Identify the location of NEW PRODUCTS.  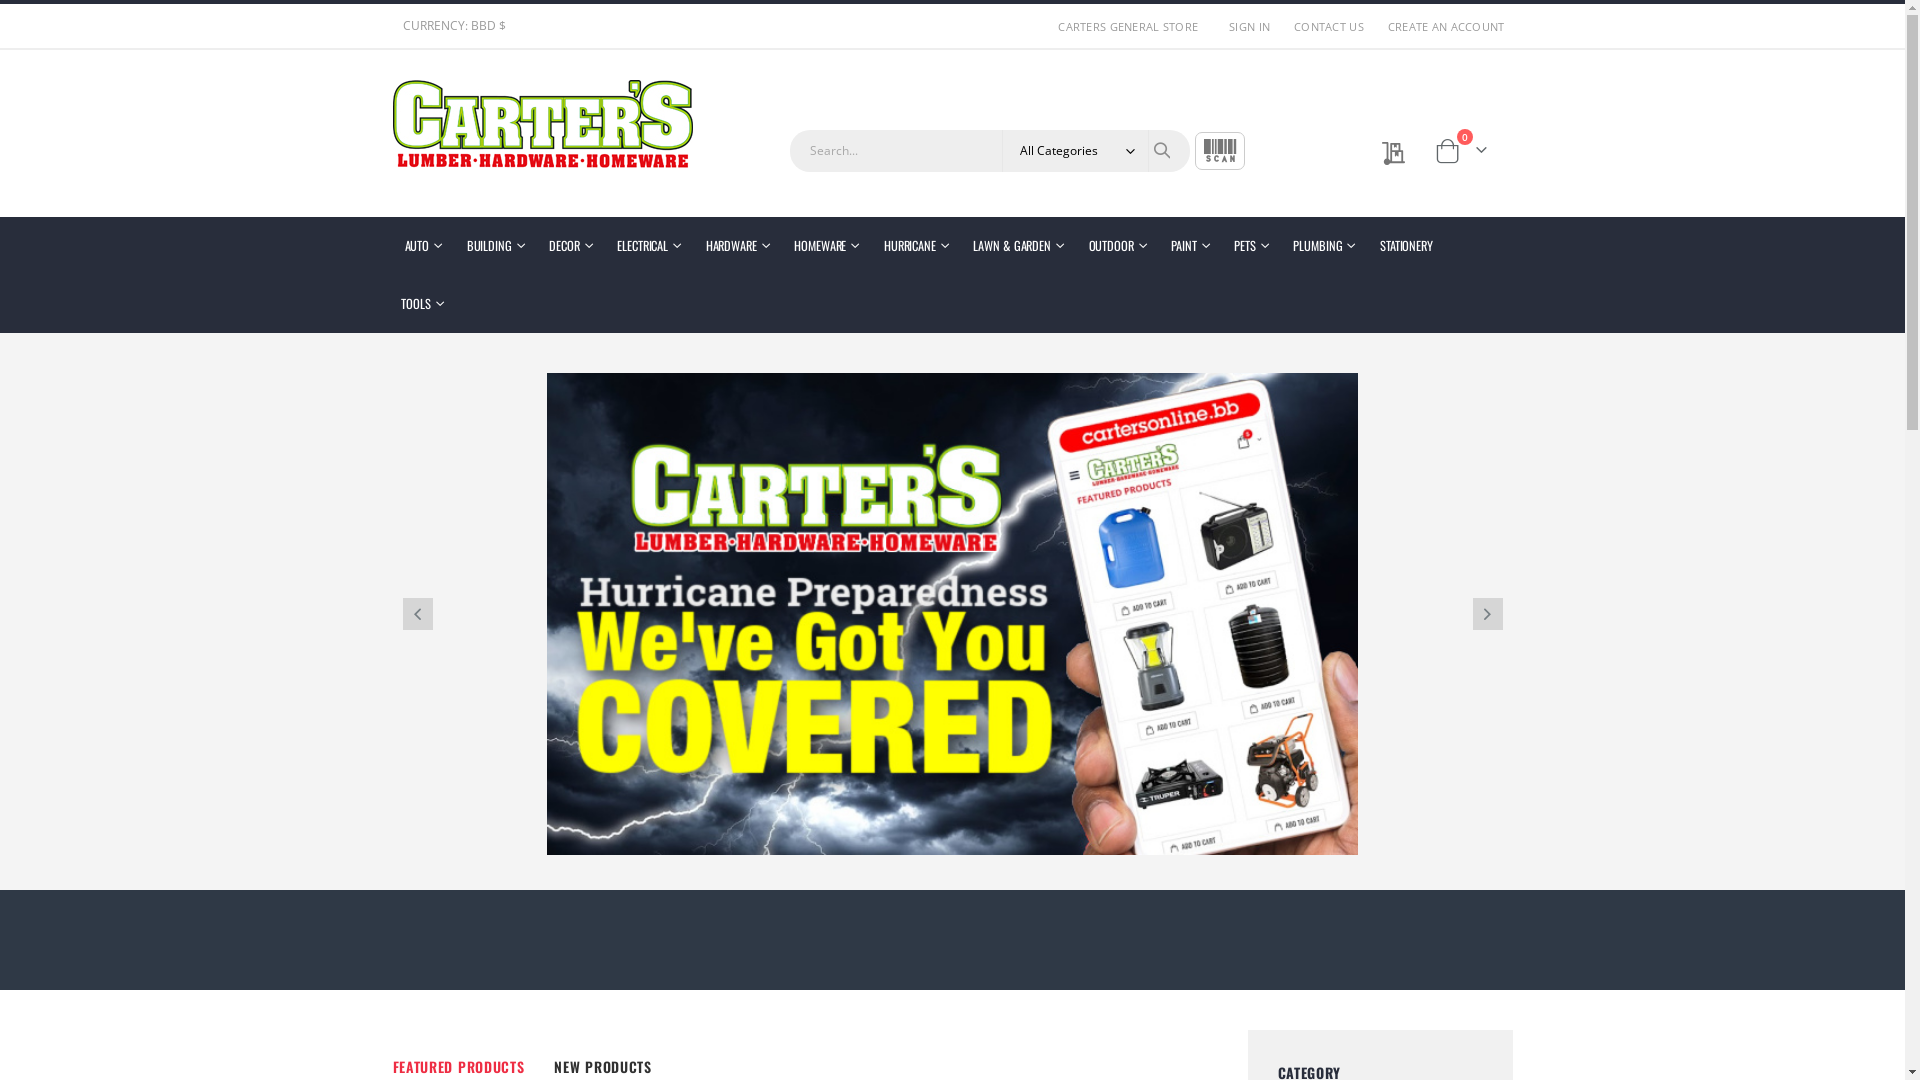
(602, 1066).